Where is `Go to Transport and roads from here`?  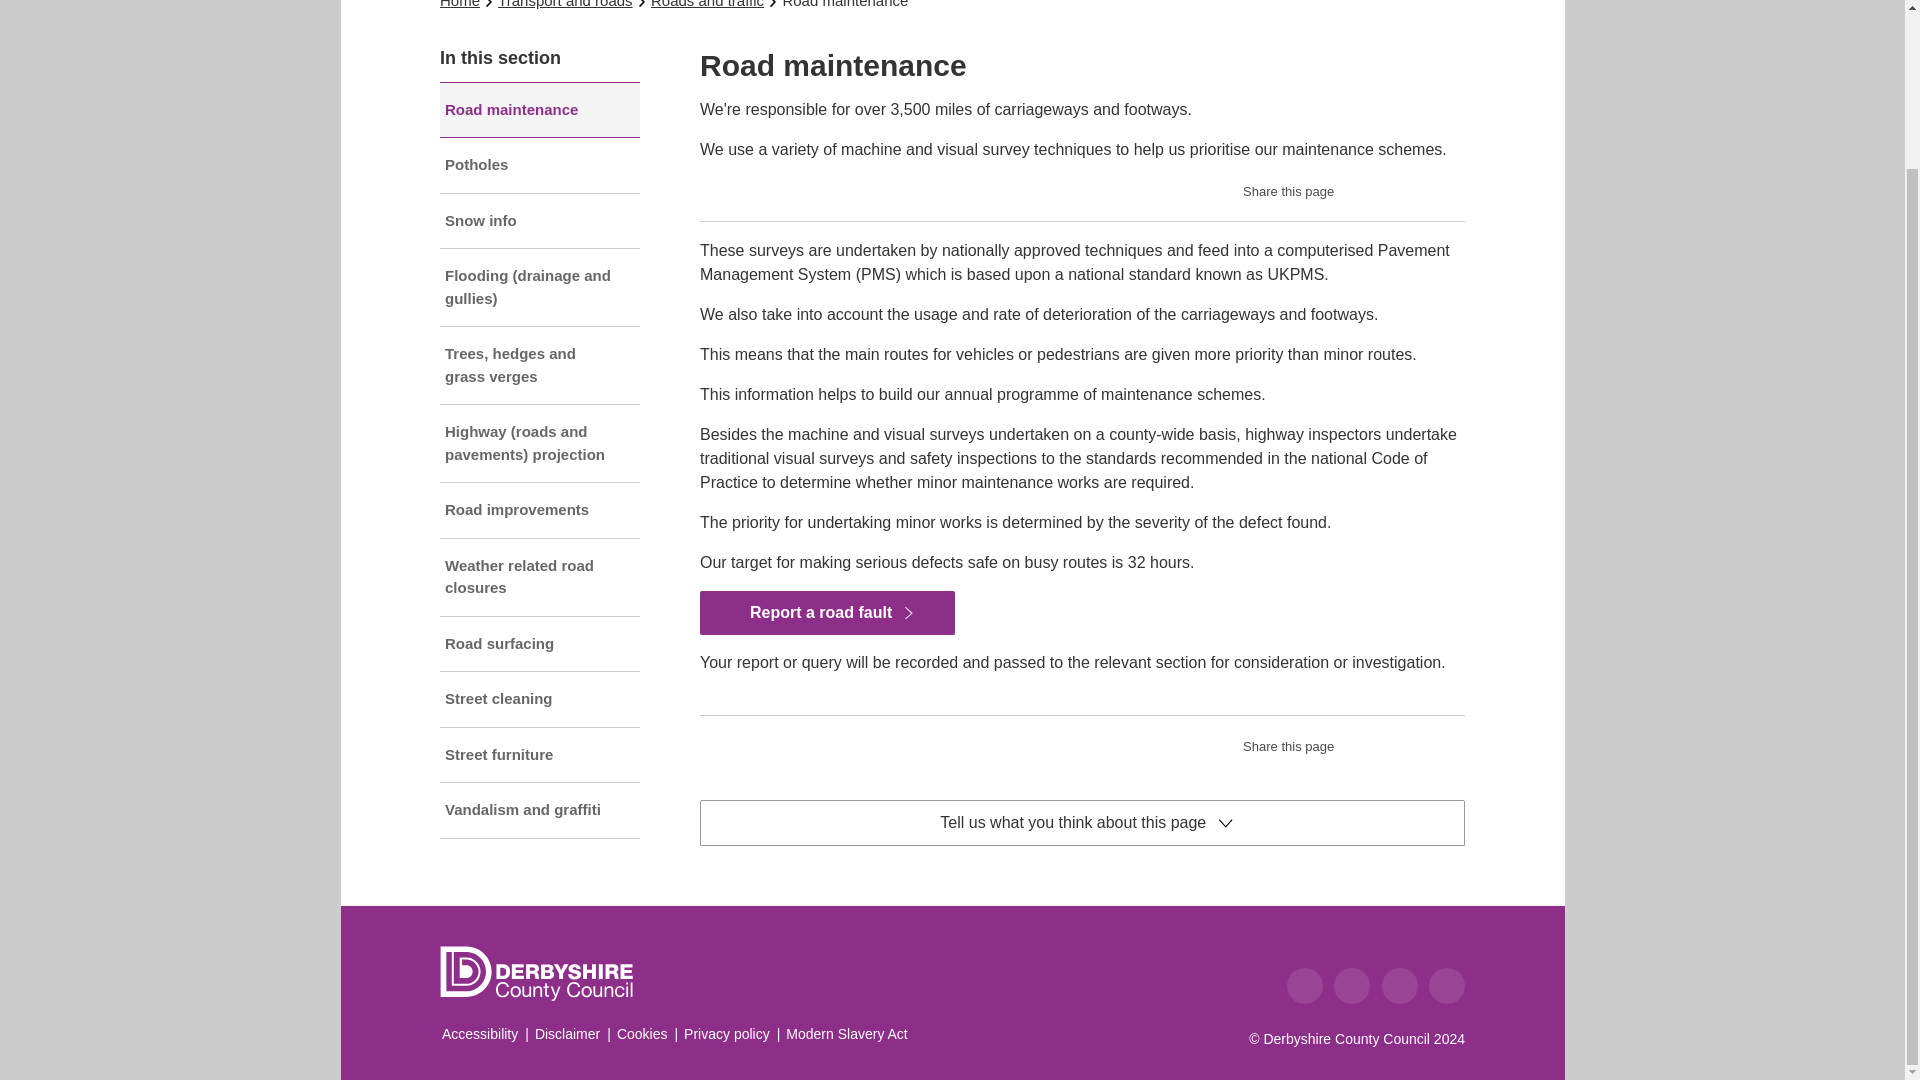
Go to Transport and roads from here is located at coordinates (565, 4).